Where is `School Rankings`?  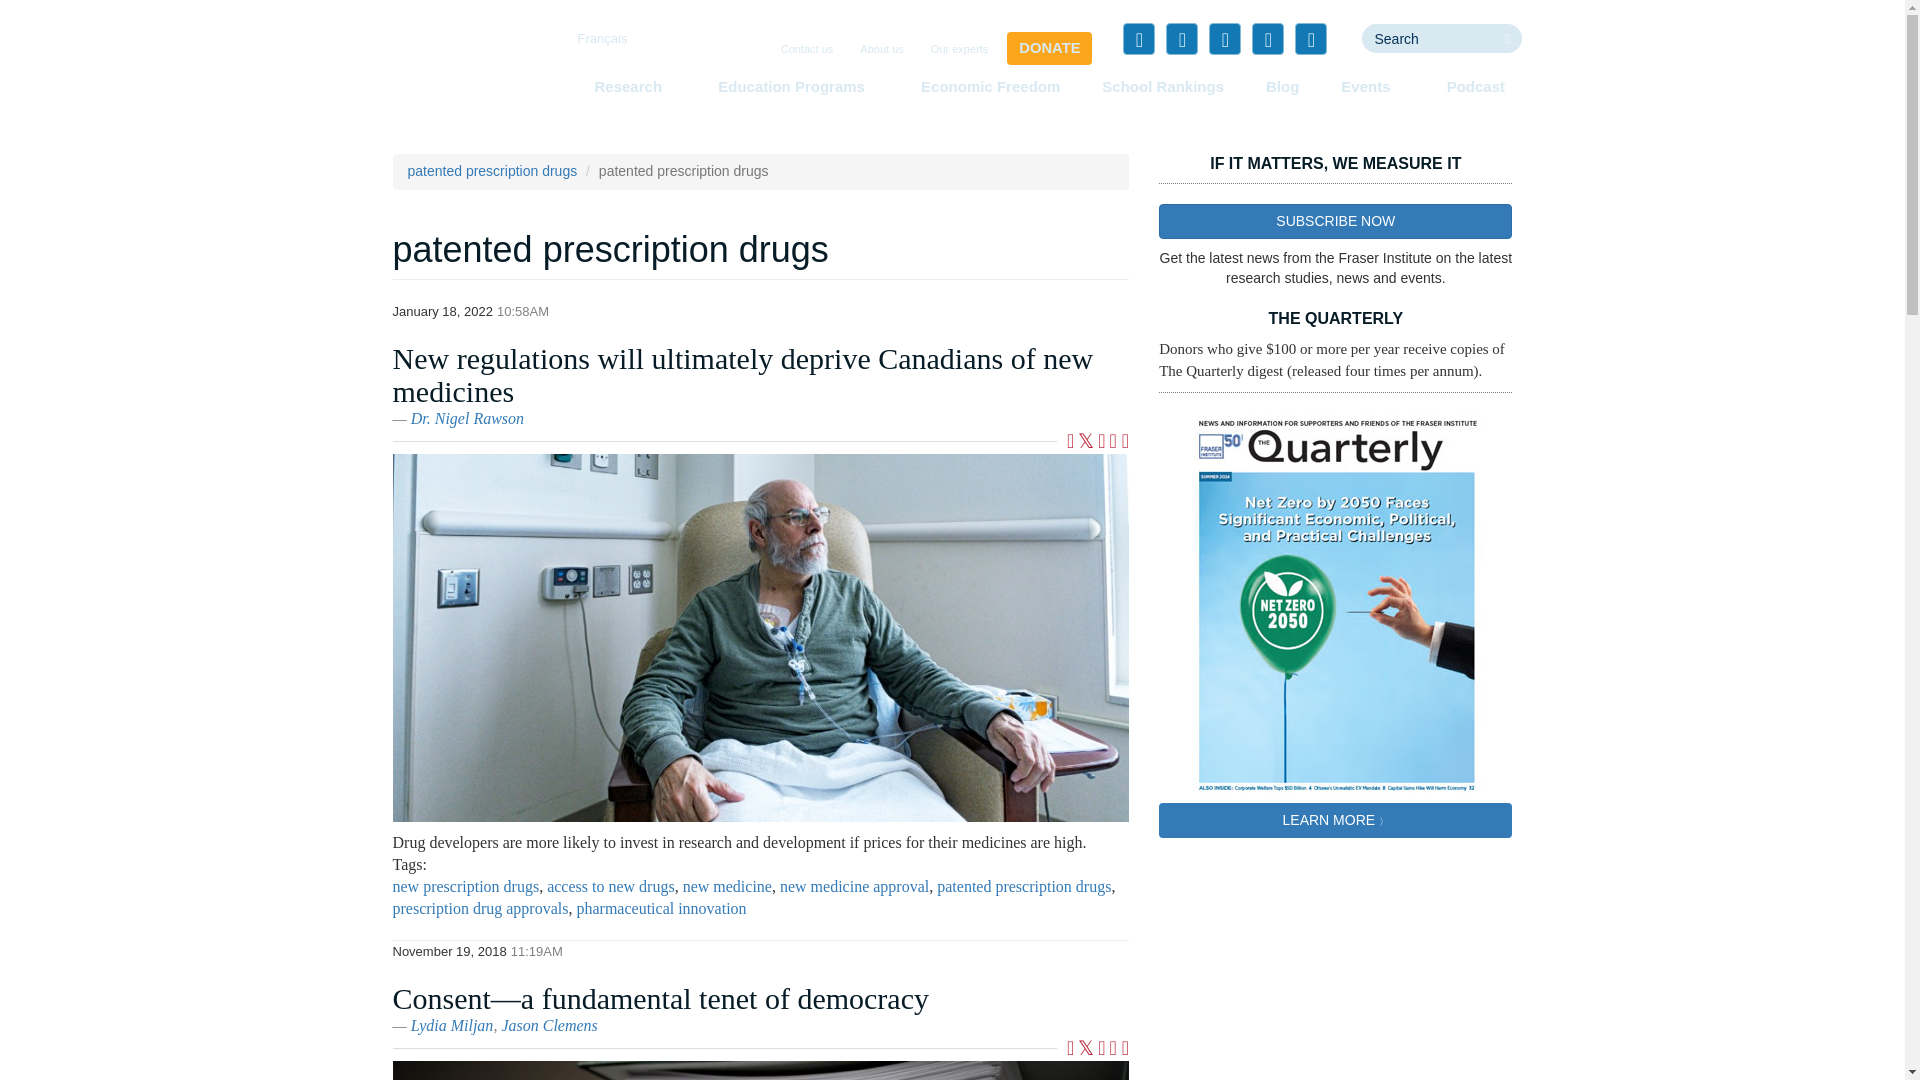
School Rankings is located at coordinates (1163, 86).